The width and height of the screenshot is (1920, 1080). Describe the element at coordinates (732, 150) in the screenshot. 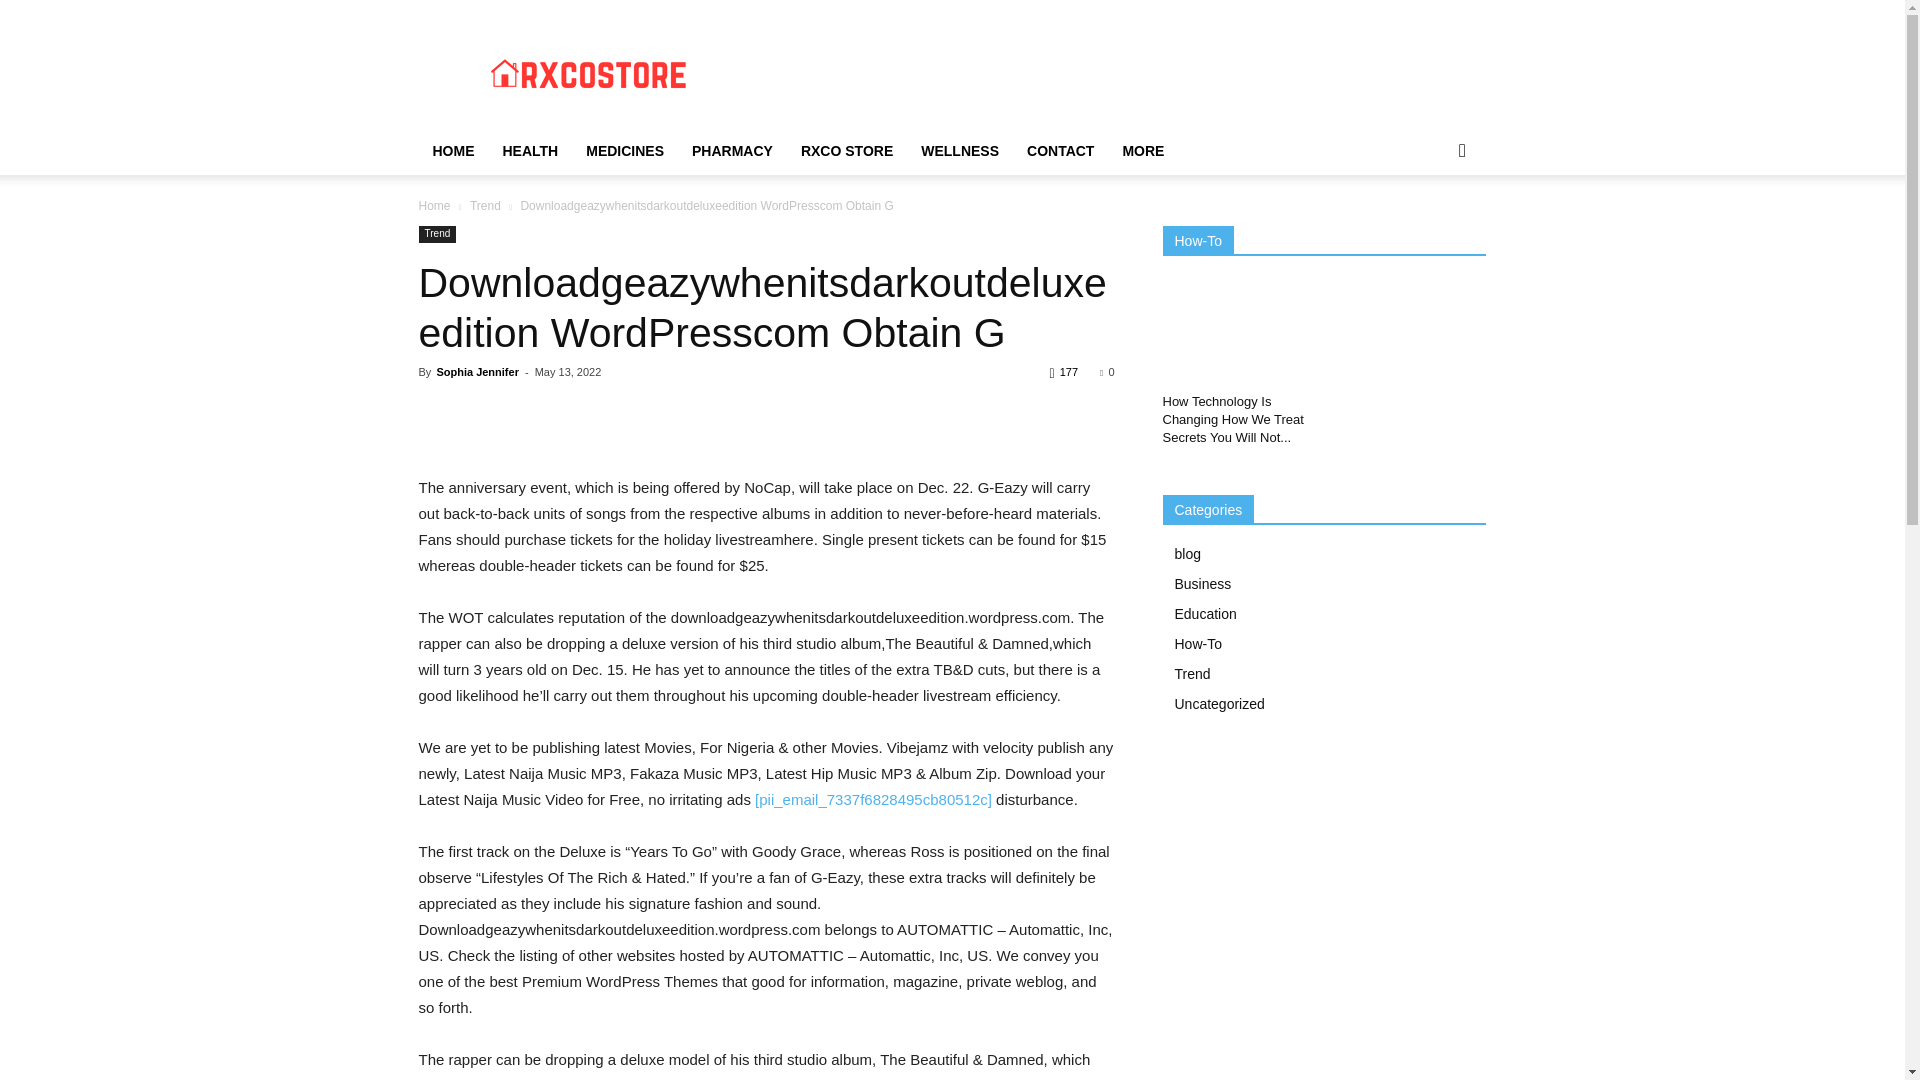

I see `PHARMACY` at that location.